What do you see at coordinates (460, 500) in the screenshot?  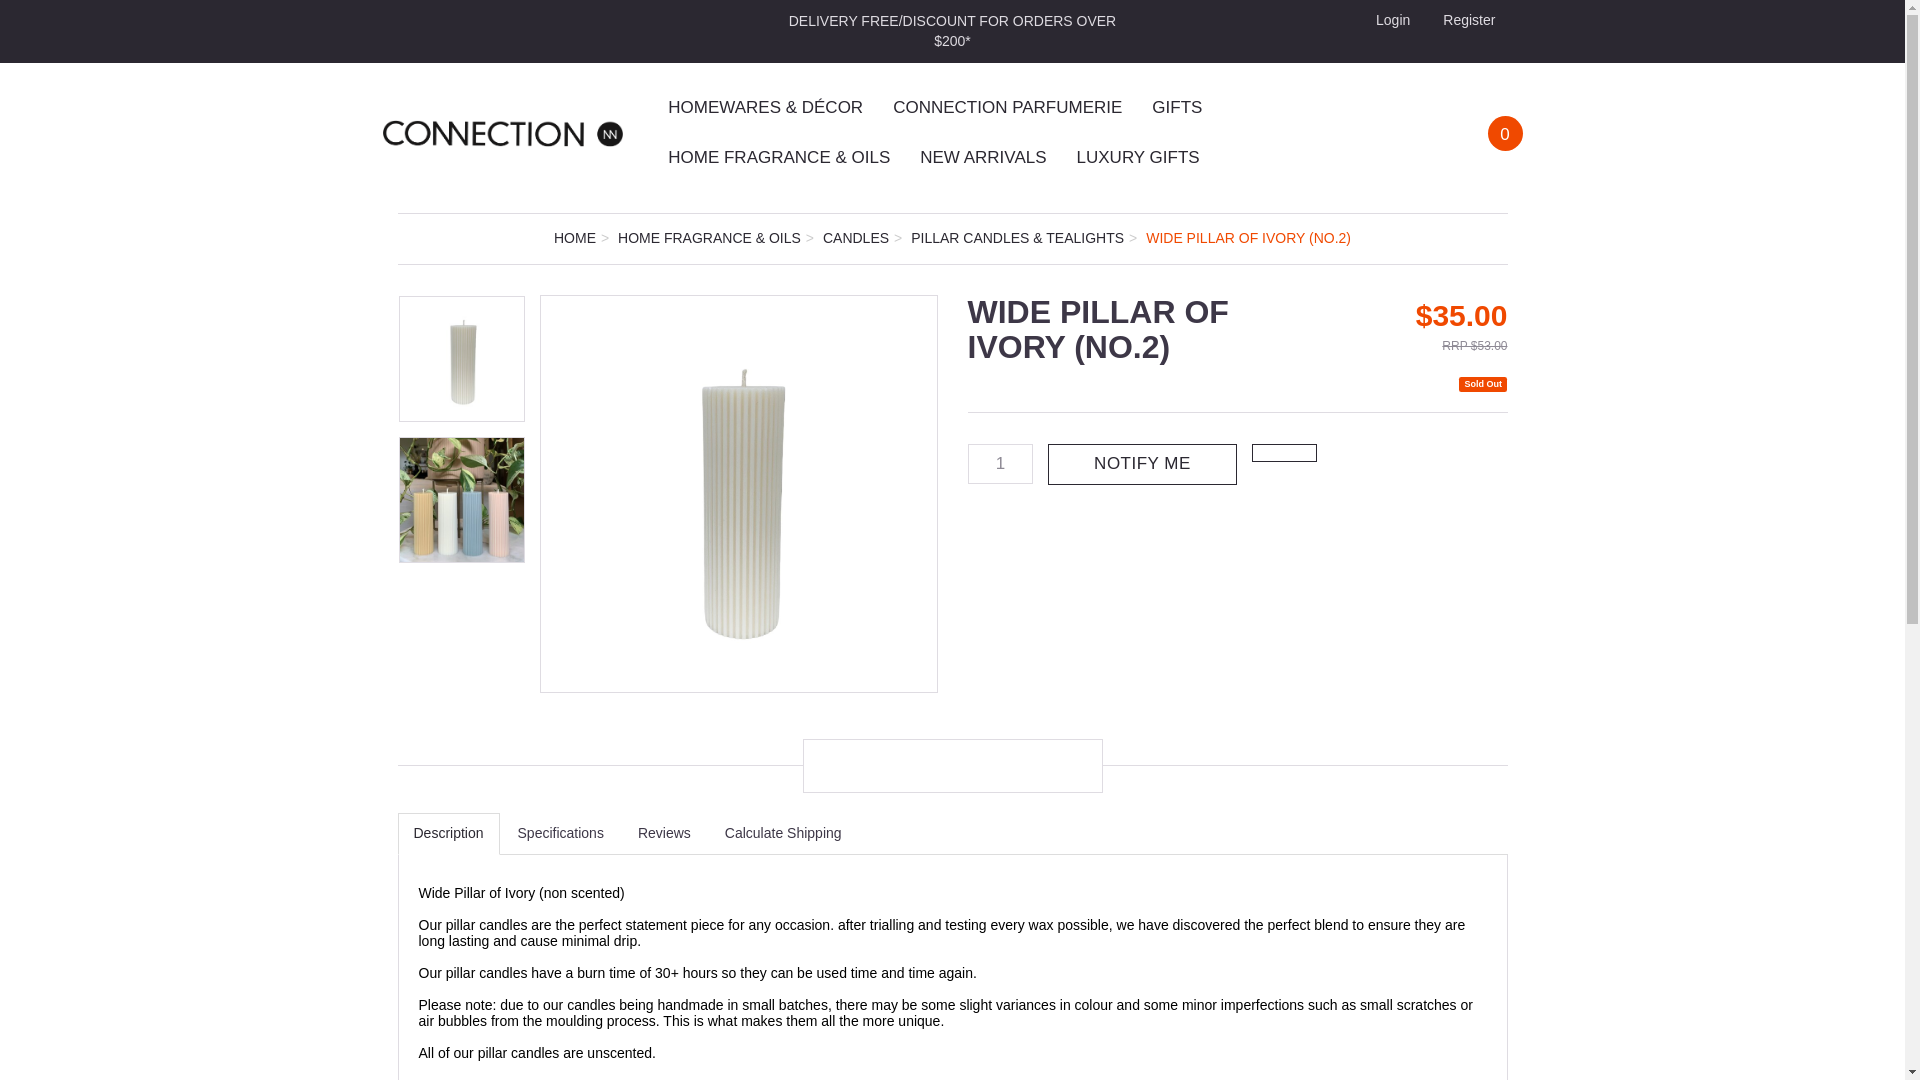 I see `Large View` at bounding box center [460, 500].